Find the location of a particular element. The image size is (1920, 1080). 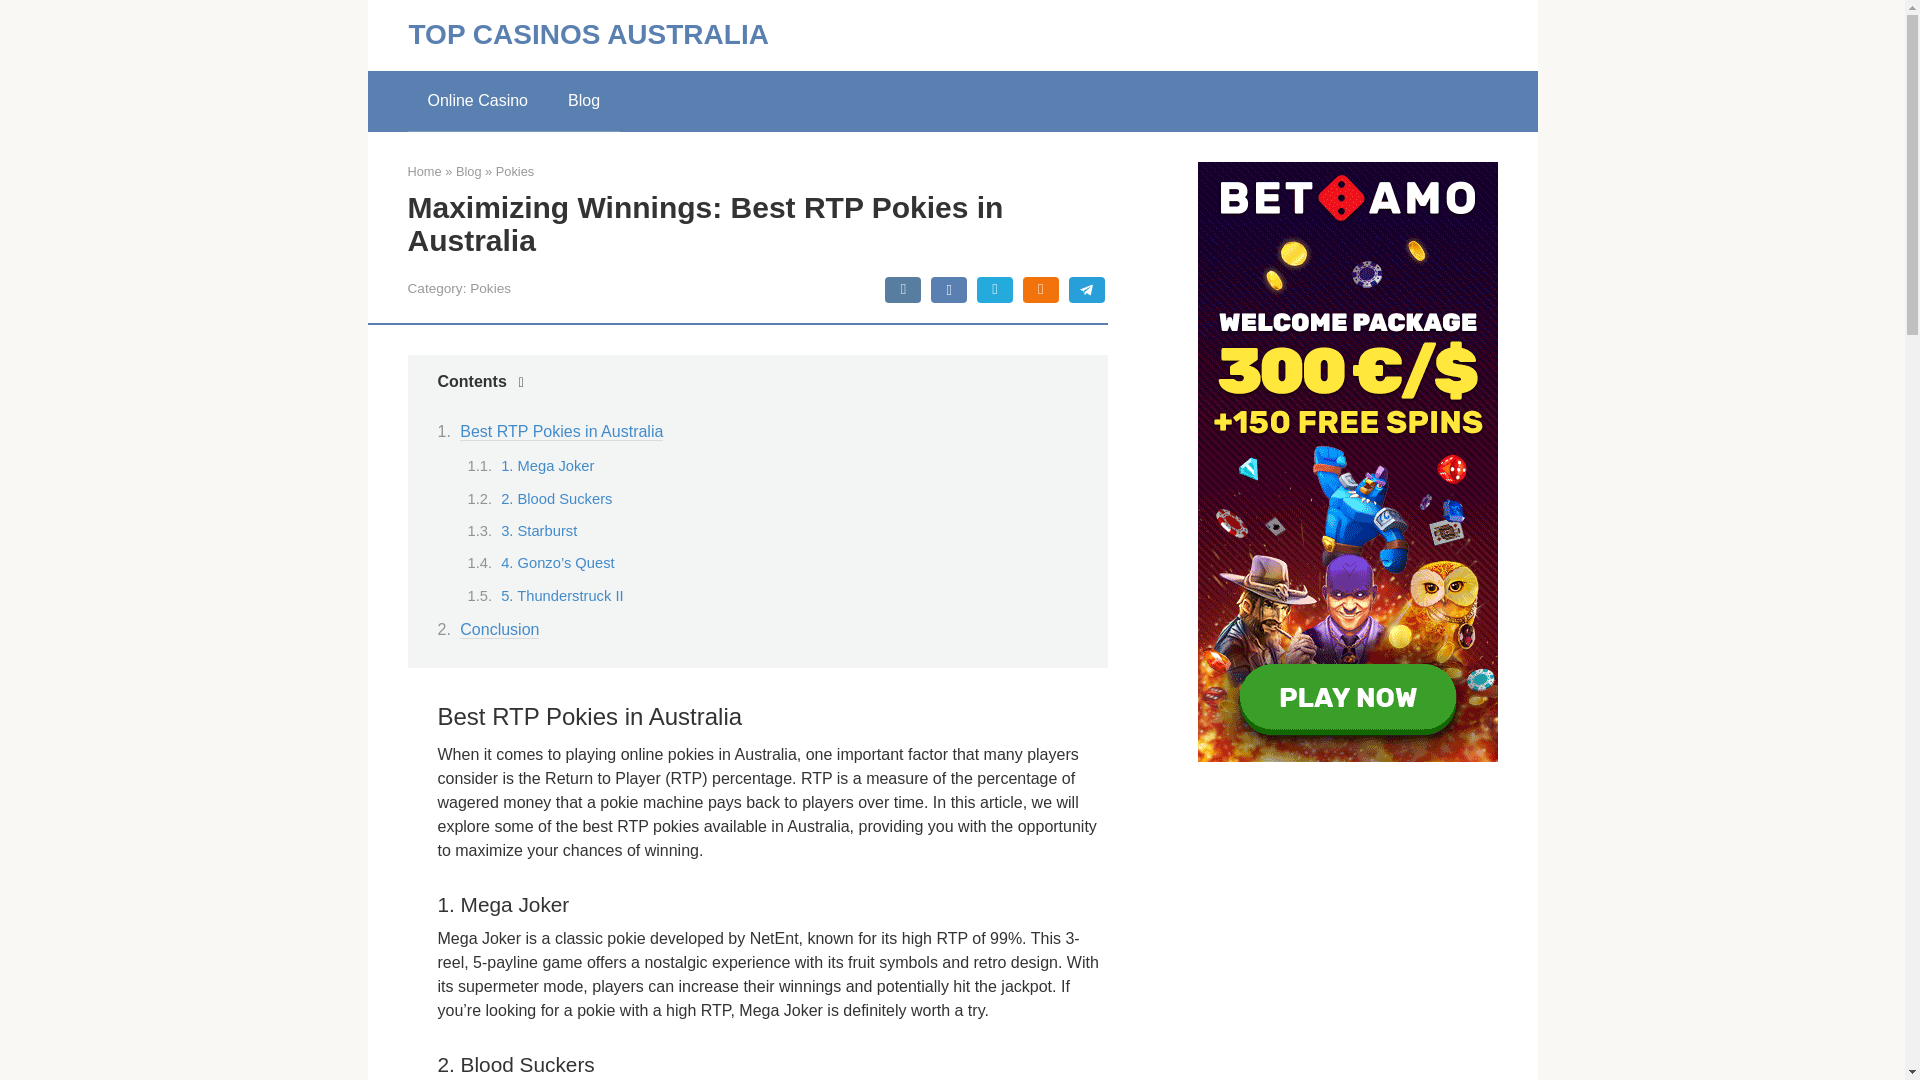

3. Starburst is located at coordinates (539, 530).